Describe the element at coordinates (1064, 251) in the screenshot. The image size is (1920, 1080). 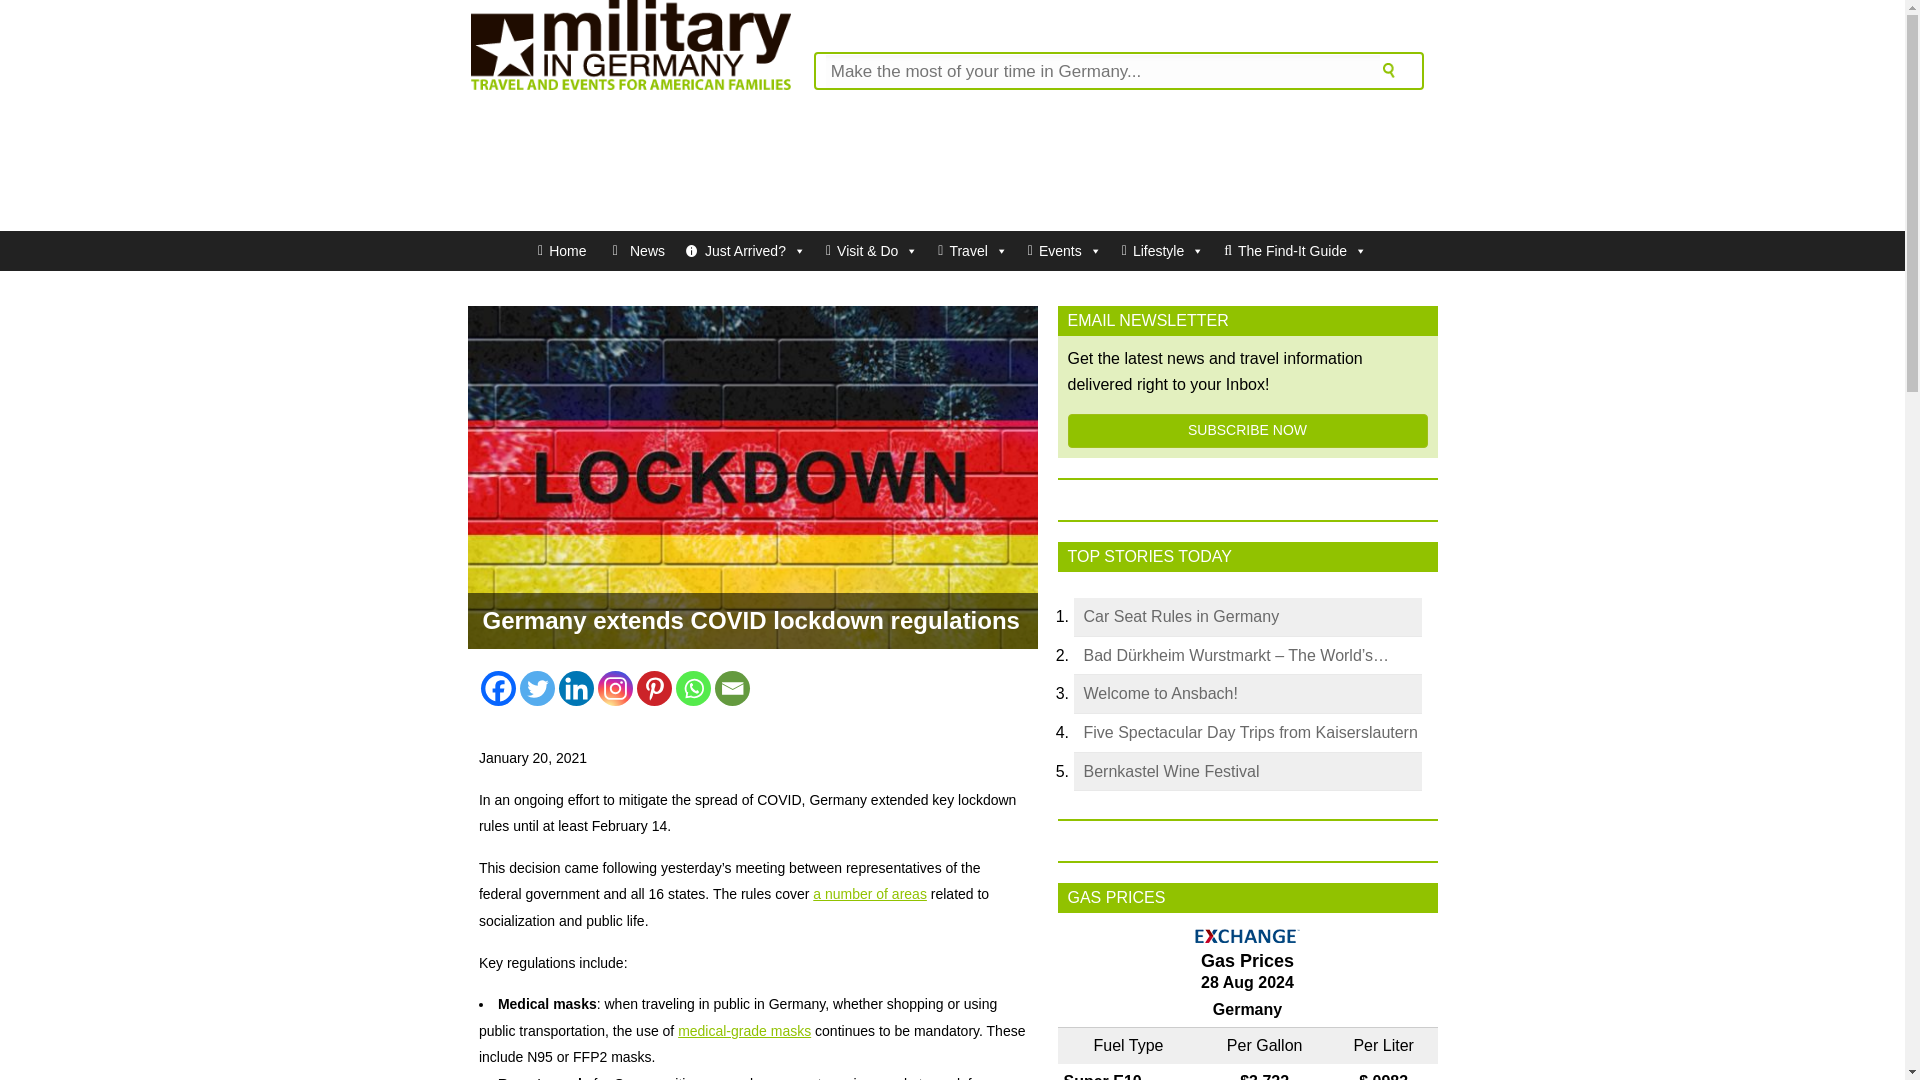
I see `Calendar of Forthcoming Events` at that location.